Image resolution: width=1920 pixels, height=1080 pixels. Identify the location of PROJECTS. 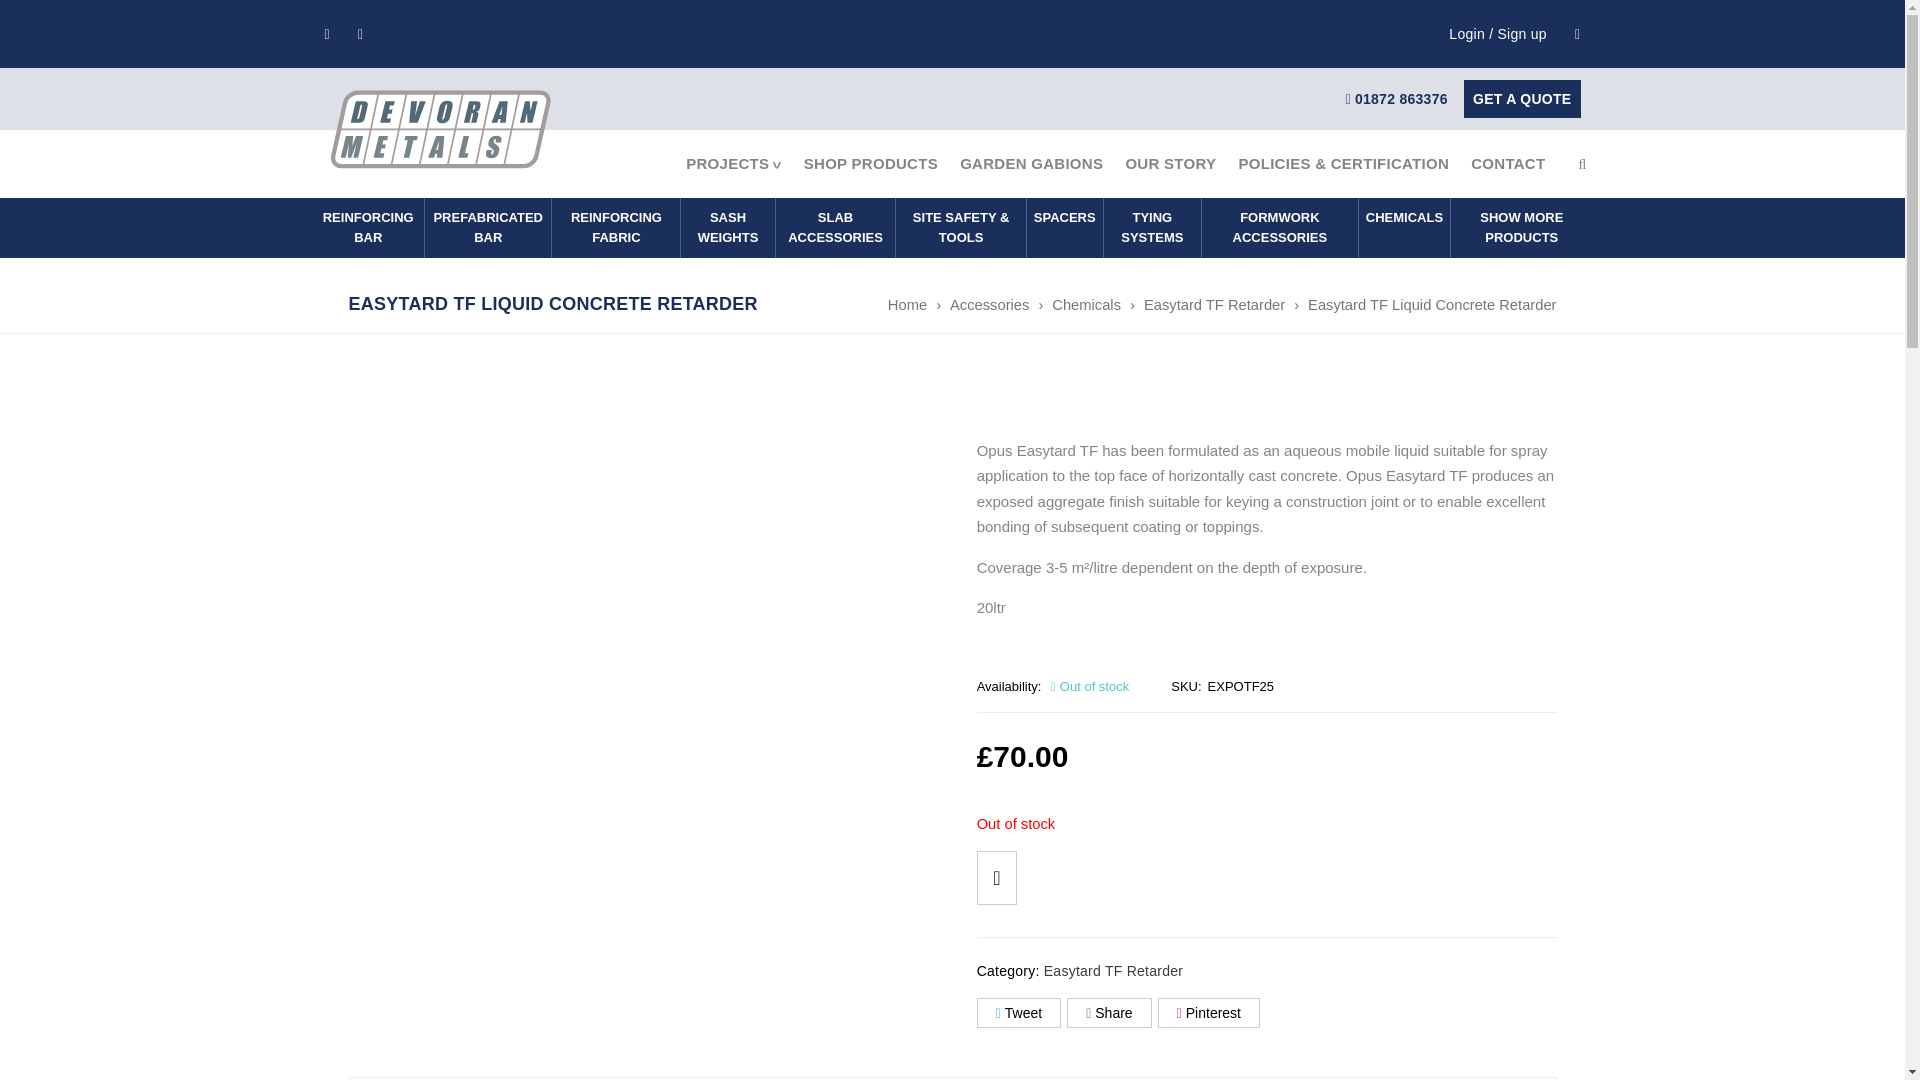
(733, 163).